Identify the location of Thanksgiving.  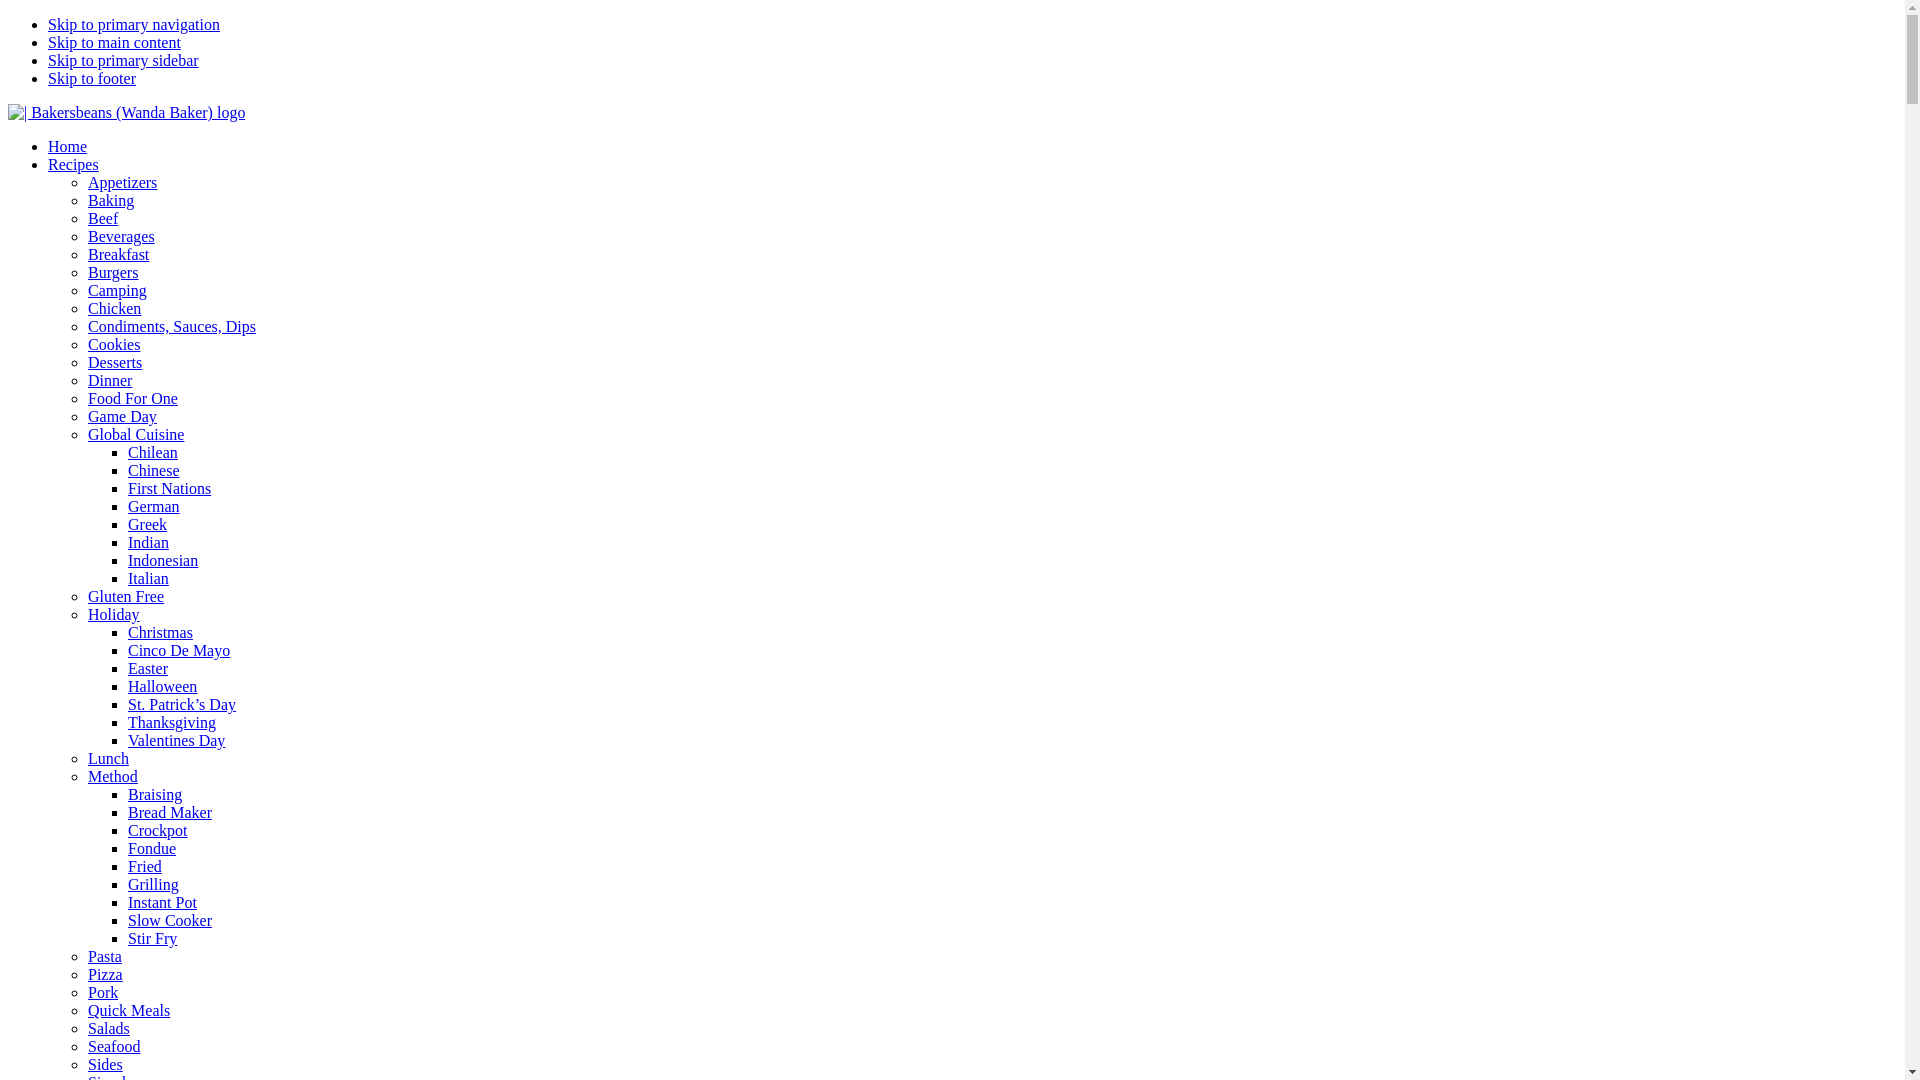
(172, 722).